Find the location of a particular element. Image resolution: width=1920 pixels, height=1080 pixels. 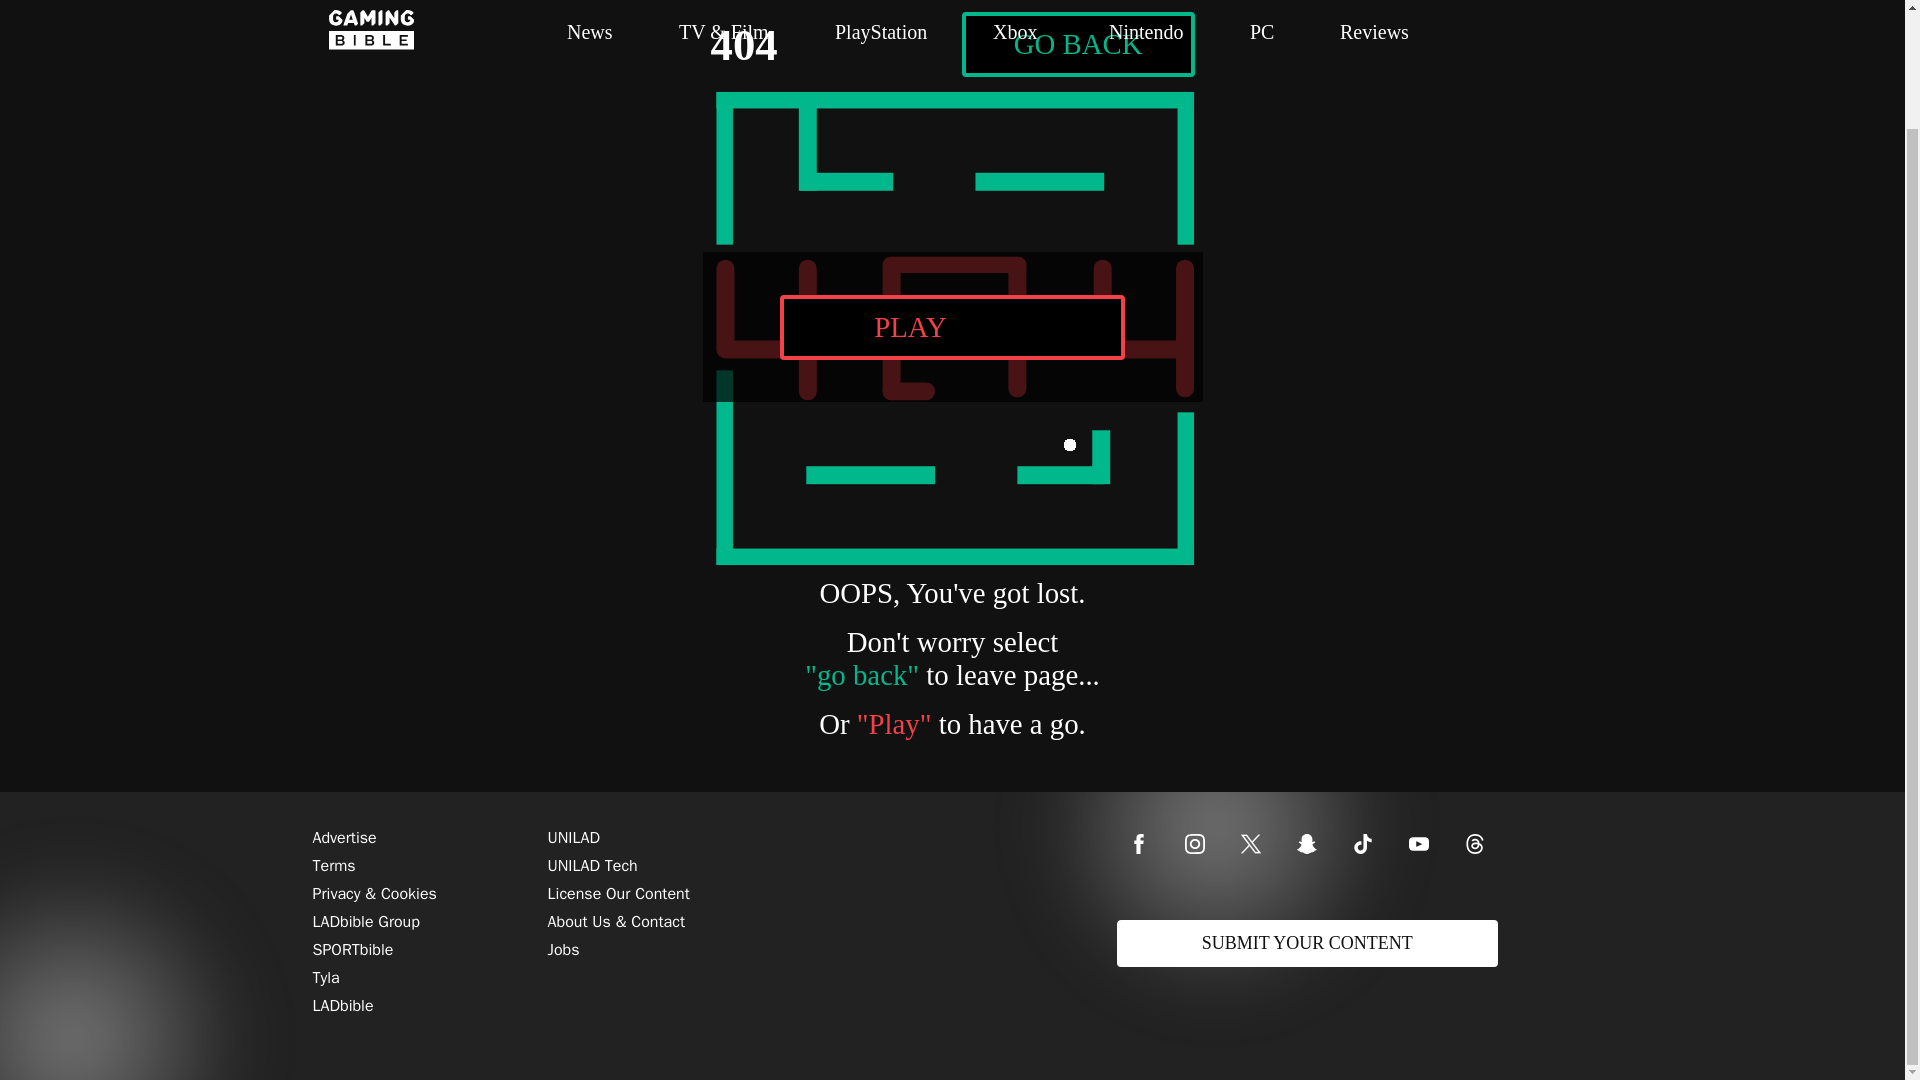

PLAY is located at coordinates (342, 1006).